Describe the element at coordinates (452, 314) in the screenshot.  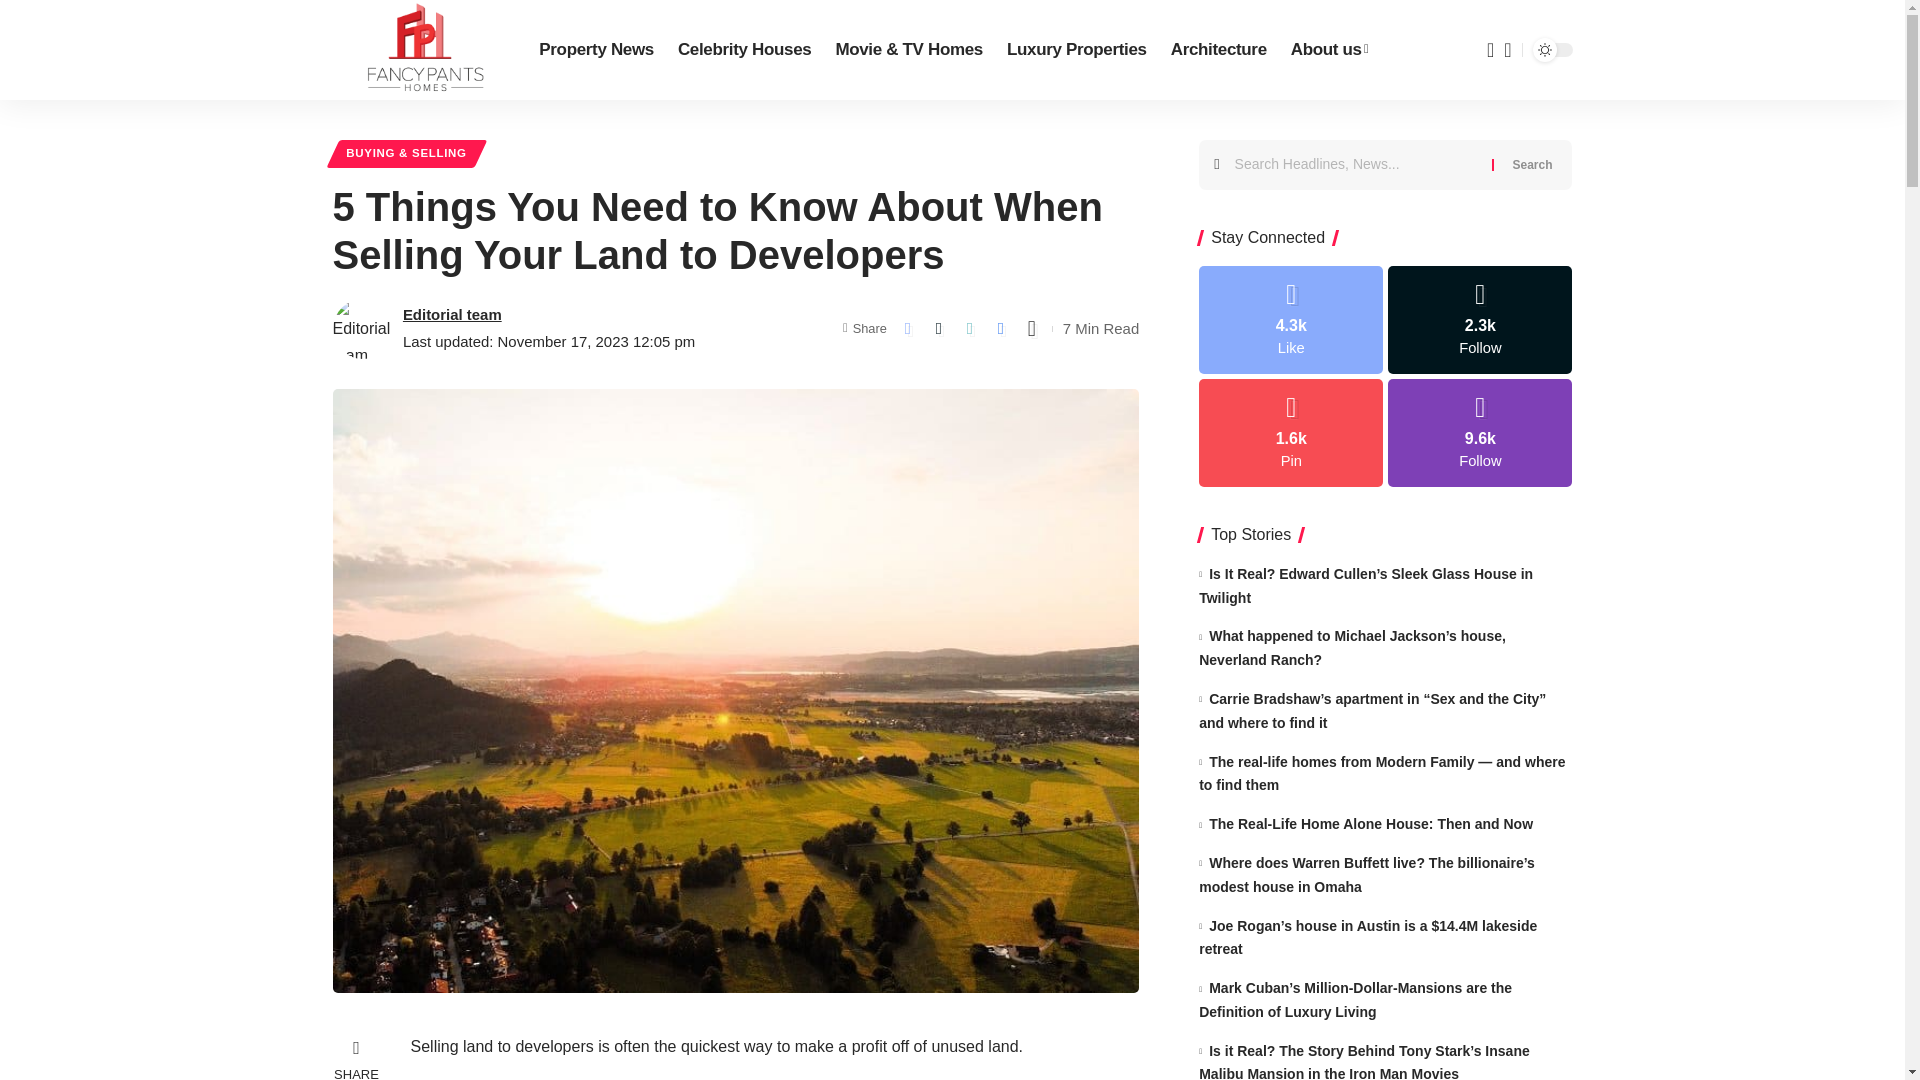
I see `Editorial team` at that location.